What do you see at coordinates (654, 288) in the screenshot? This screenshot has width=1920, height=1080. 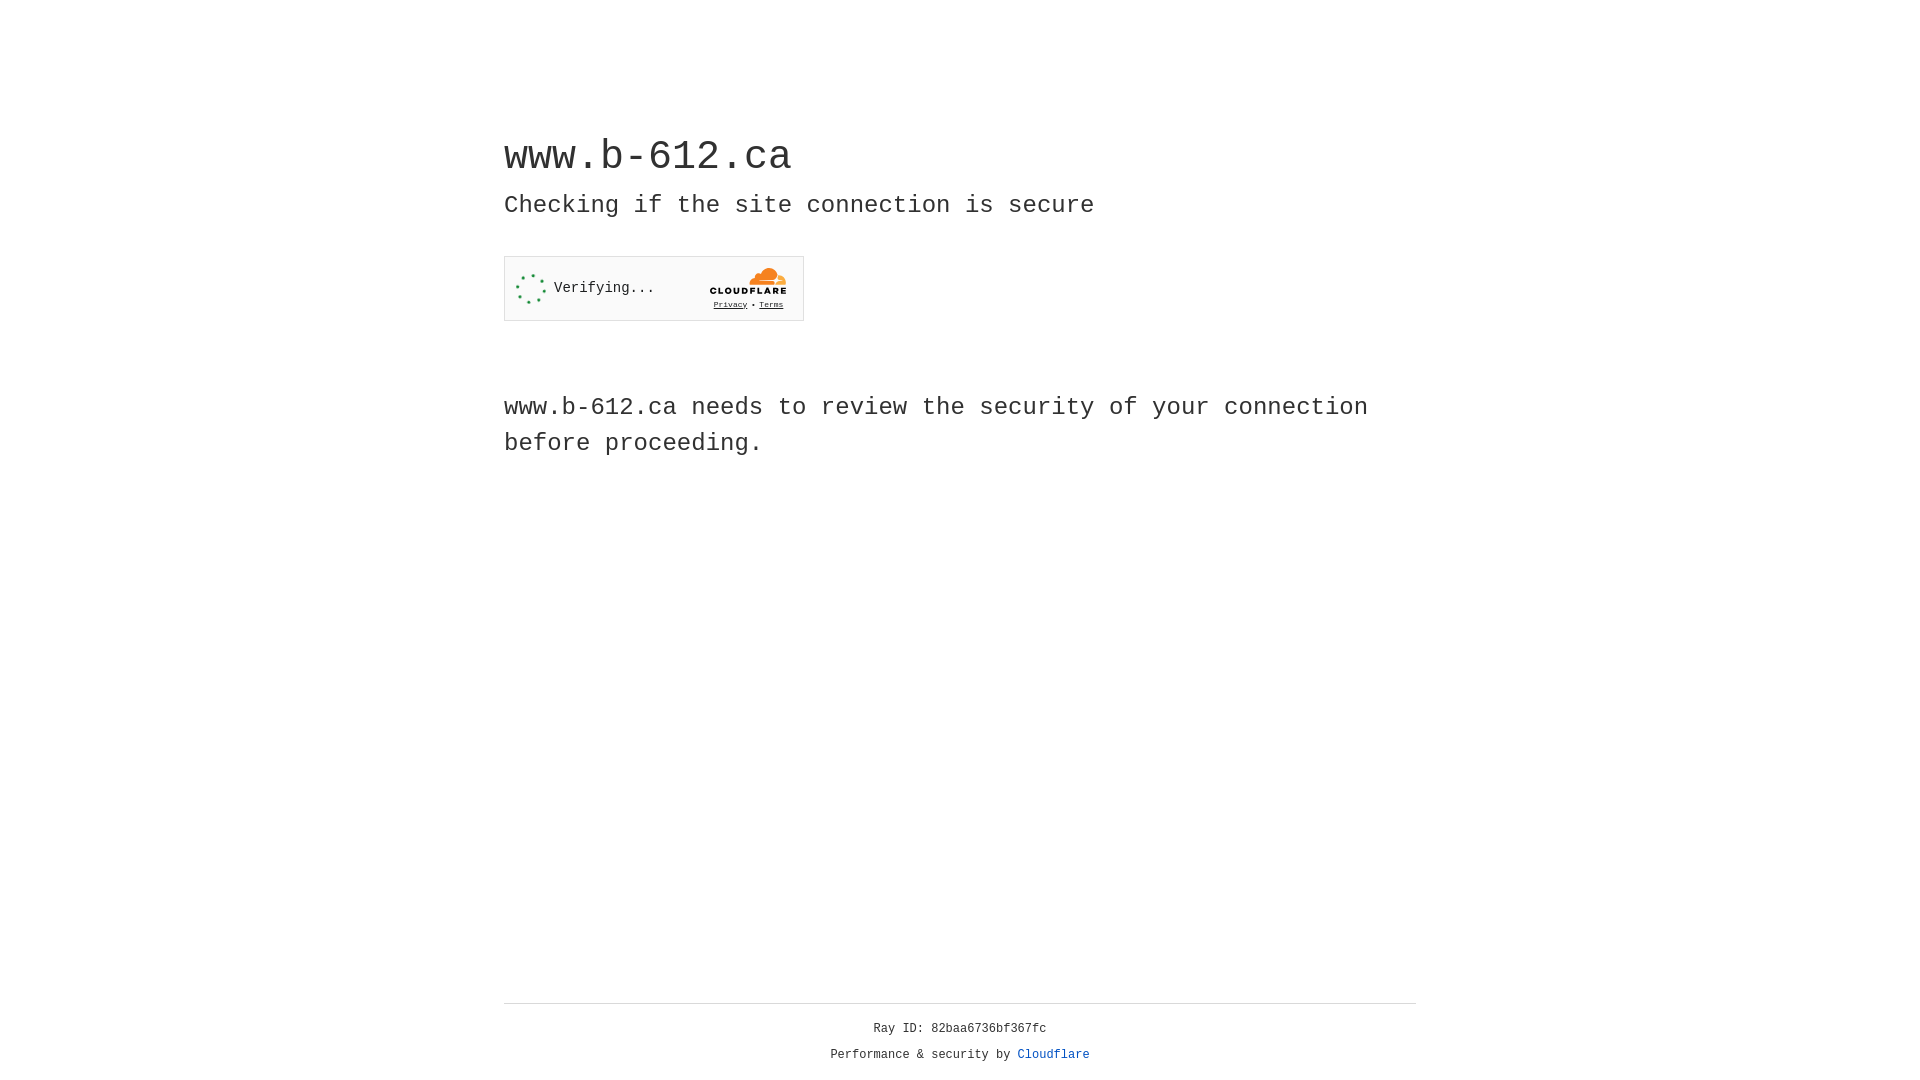 I see `Widget containing a Cloudflare security challenge` at bounding box center [654, 288].